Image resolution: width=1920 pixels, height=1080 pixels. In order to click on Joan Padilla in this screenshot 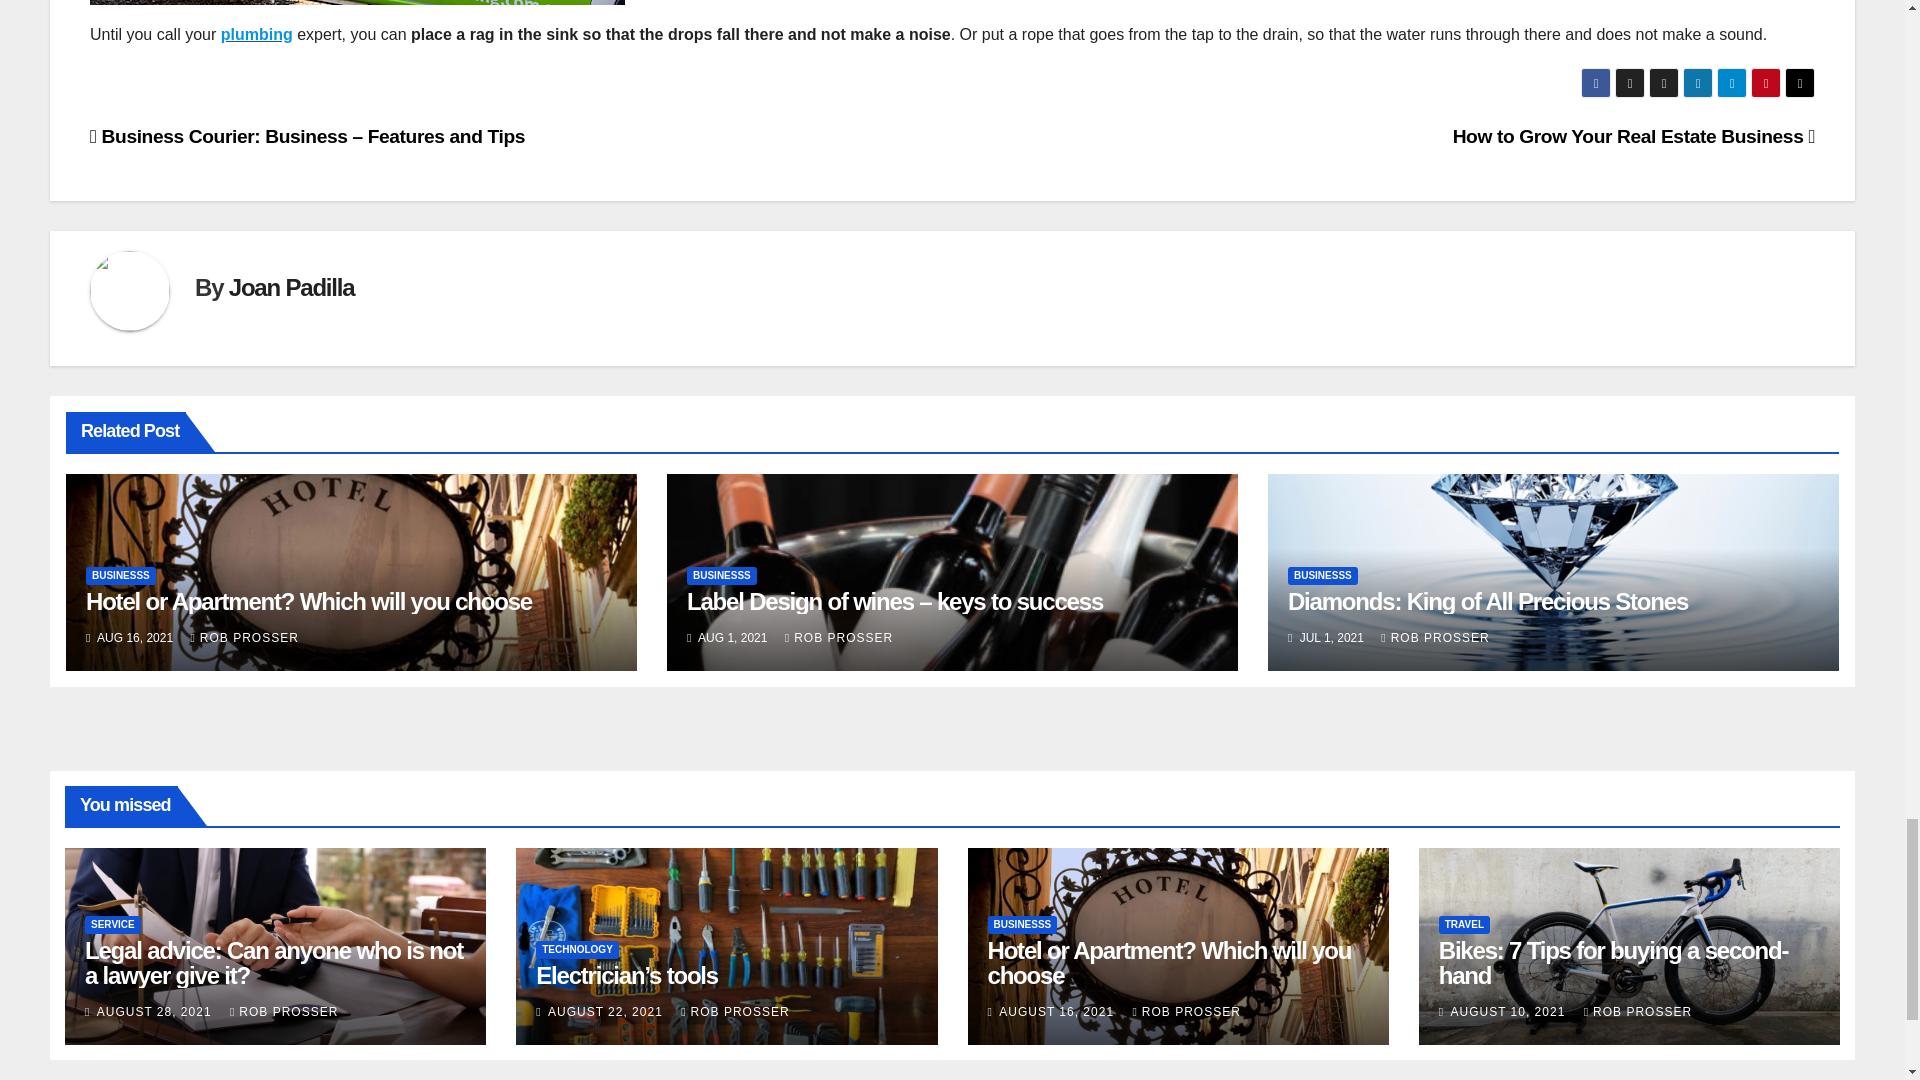, I will do `click(292, 288)`.